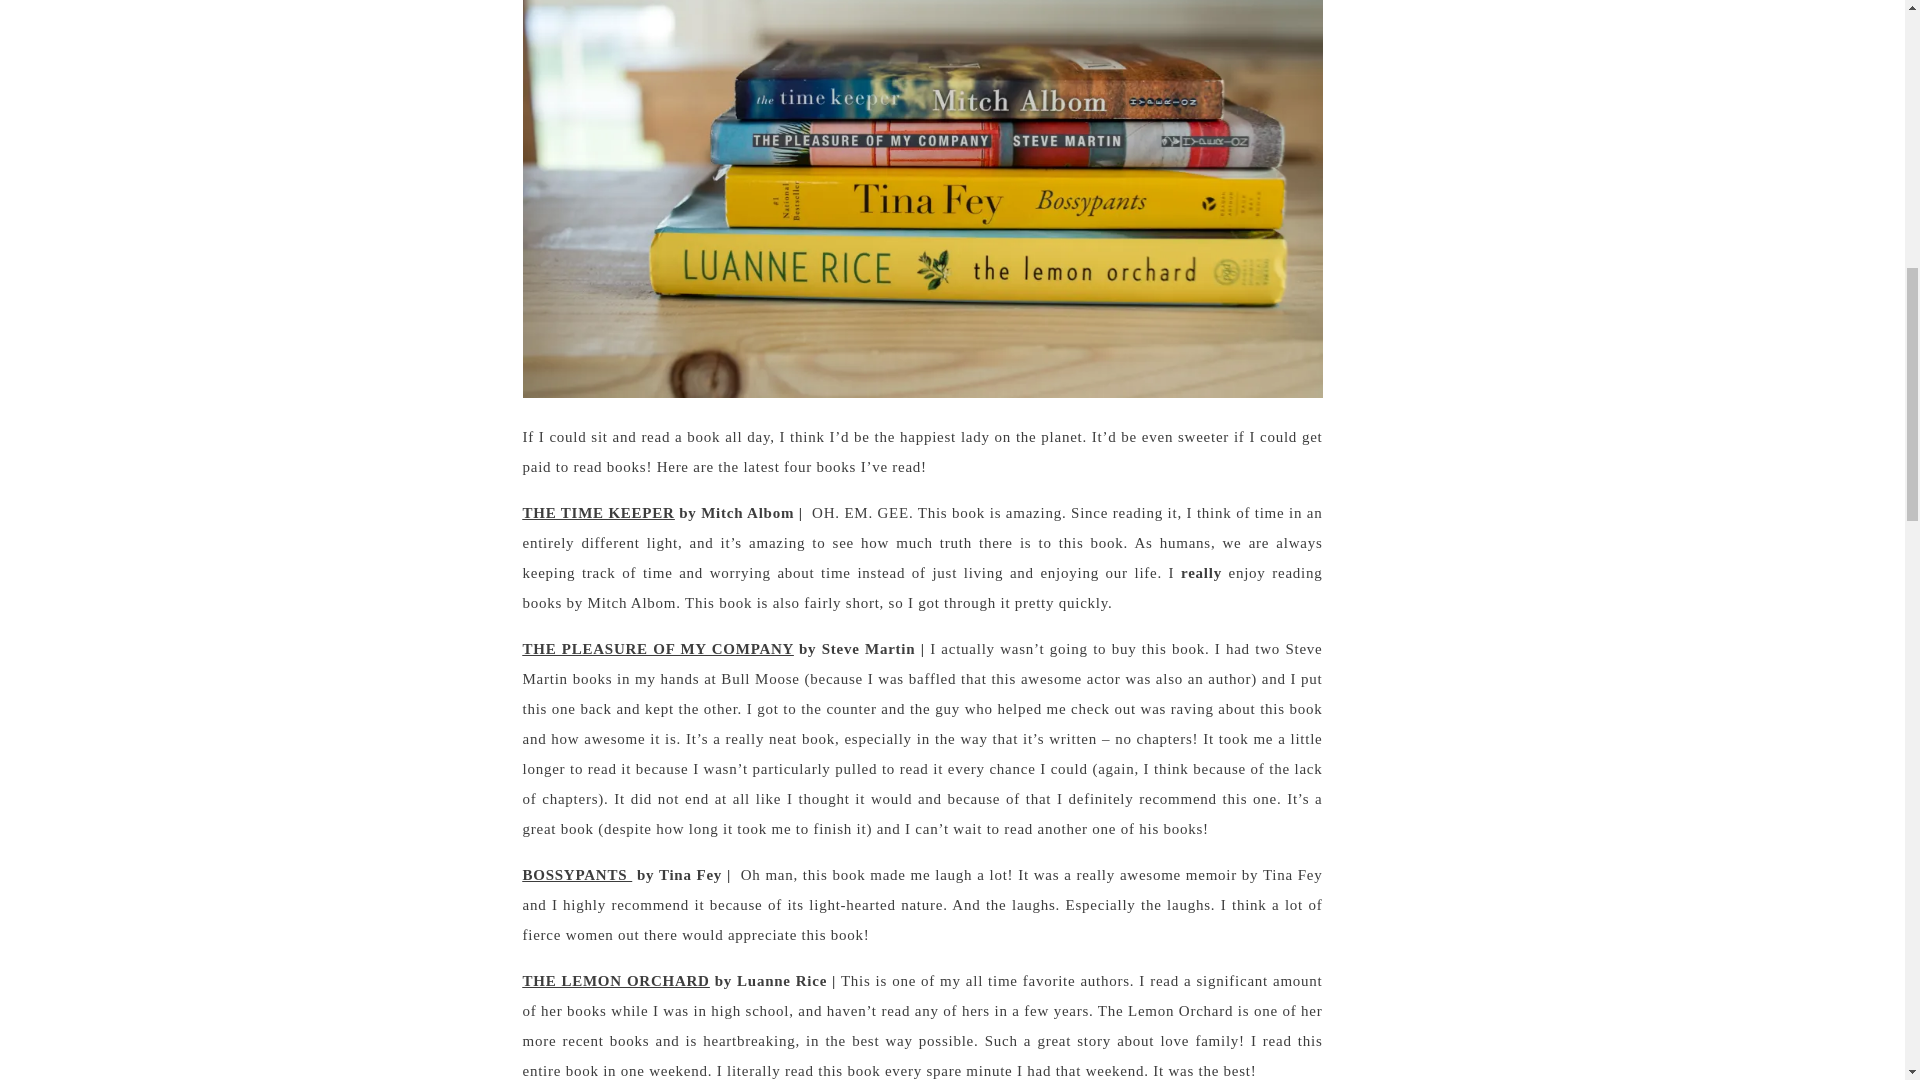  What do you see at coordinates (576, 875) in the screenshot?
I see `BOSSYPANTS ` at bounding box center [576, 875].